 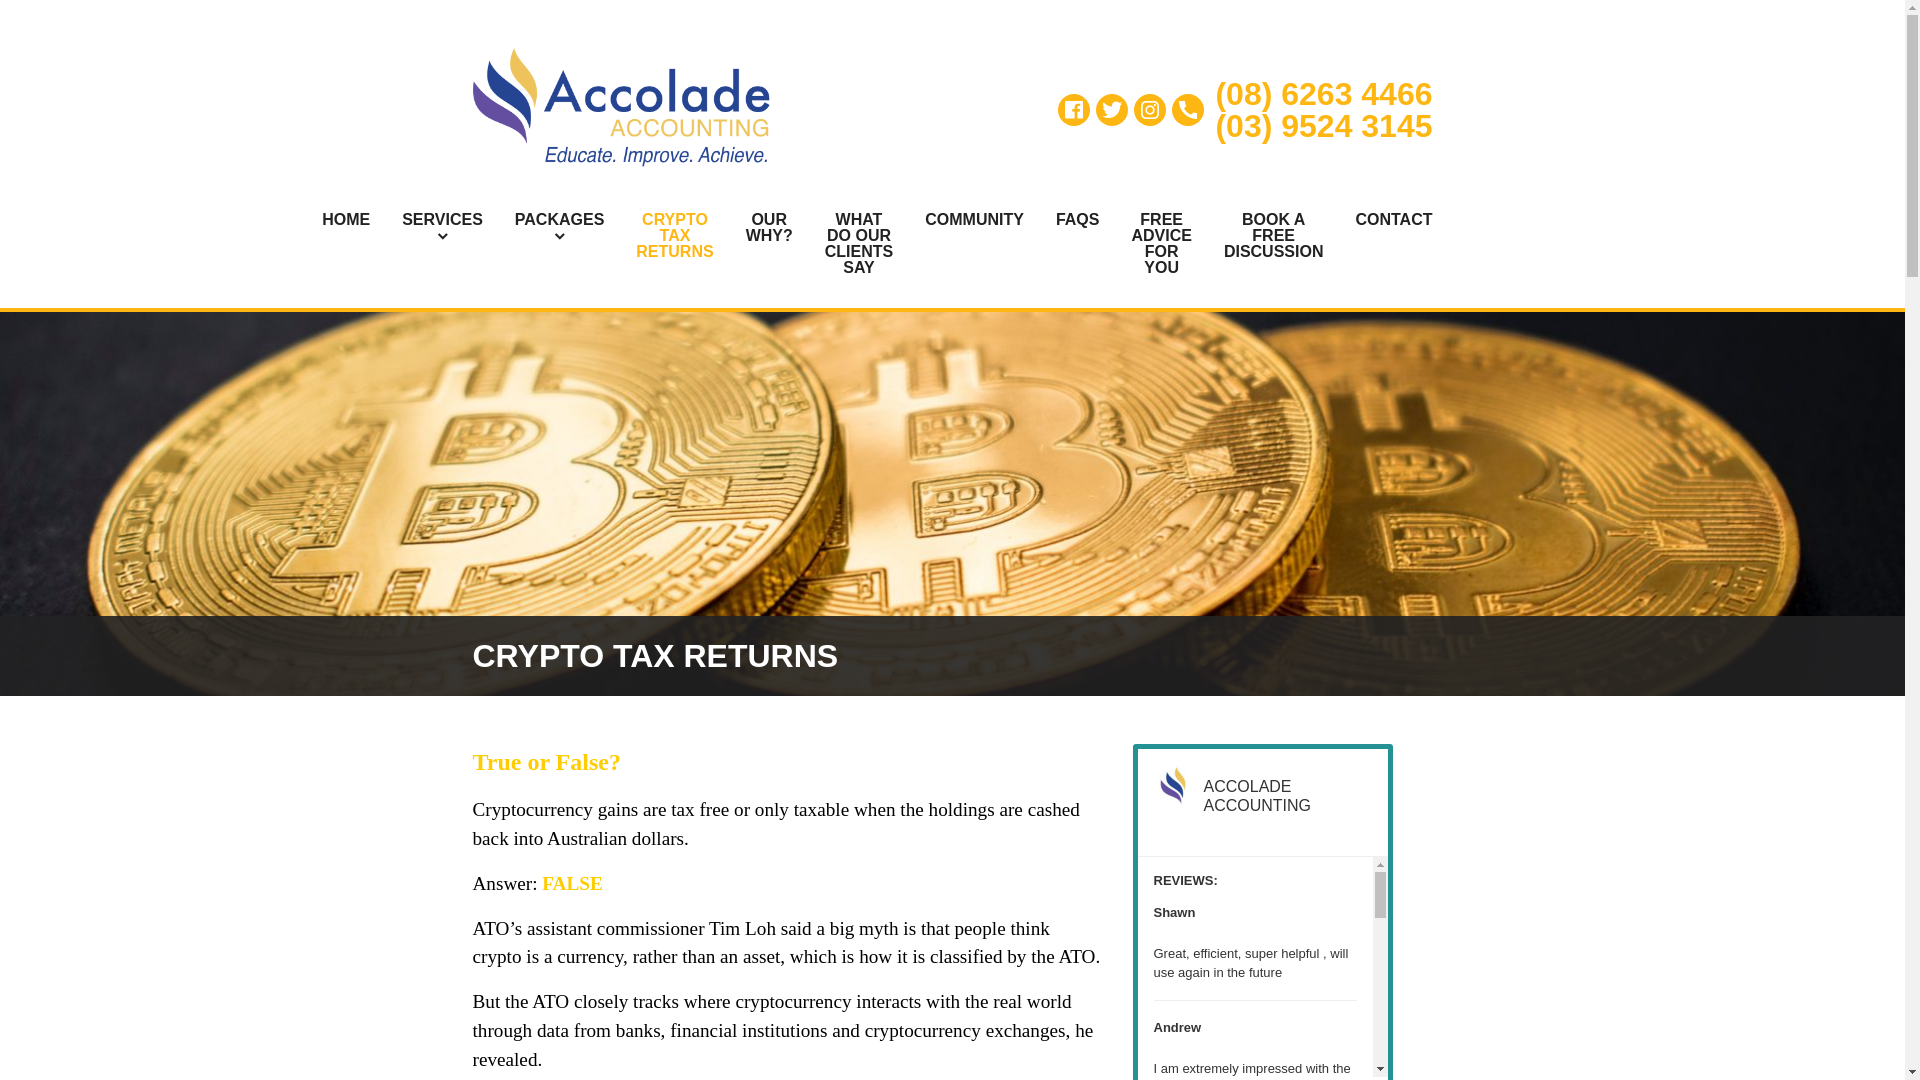 What do you see at coordinates (1144, 243) in the screenshot?
I see `FREE ADVICE FOR YOU` at bounding box center [1144, 243].